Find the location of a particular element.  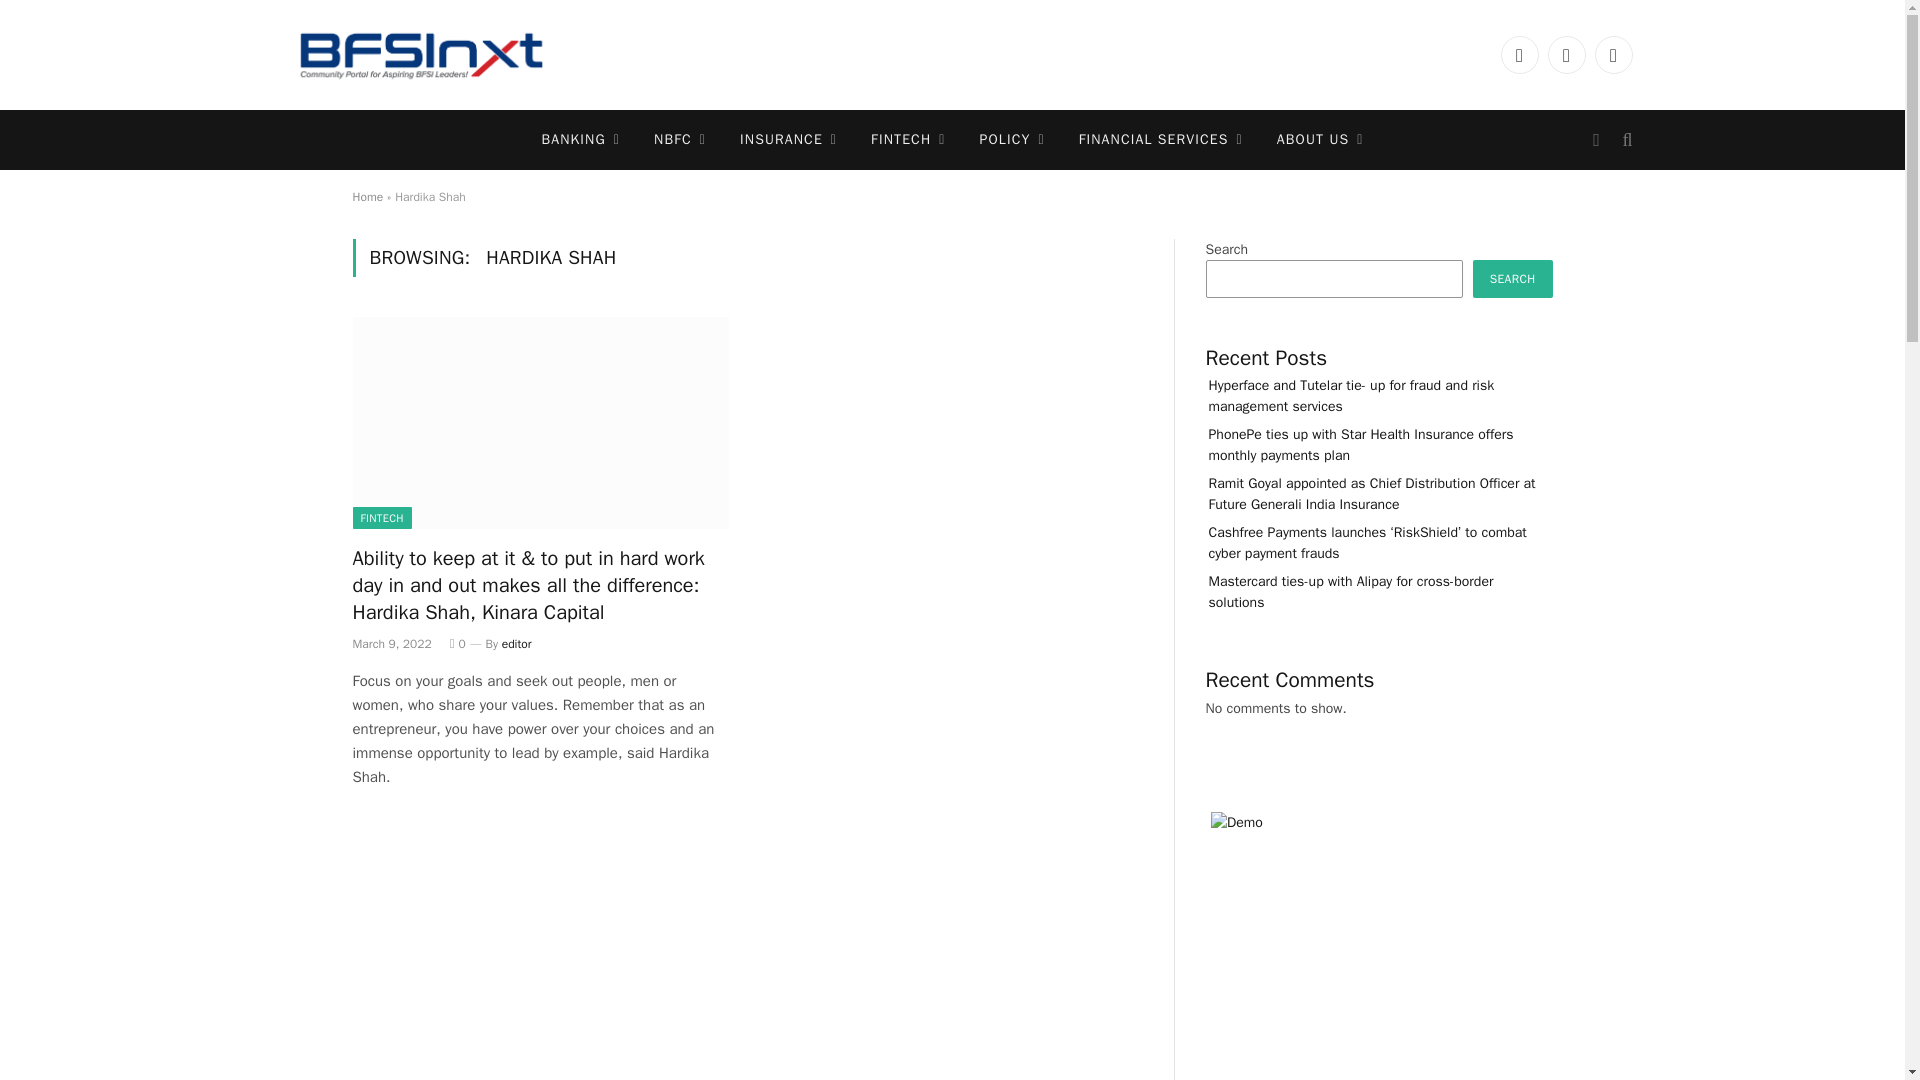

YouTube is located at coordinates (1566, 54).